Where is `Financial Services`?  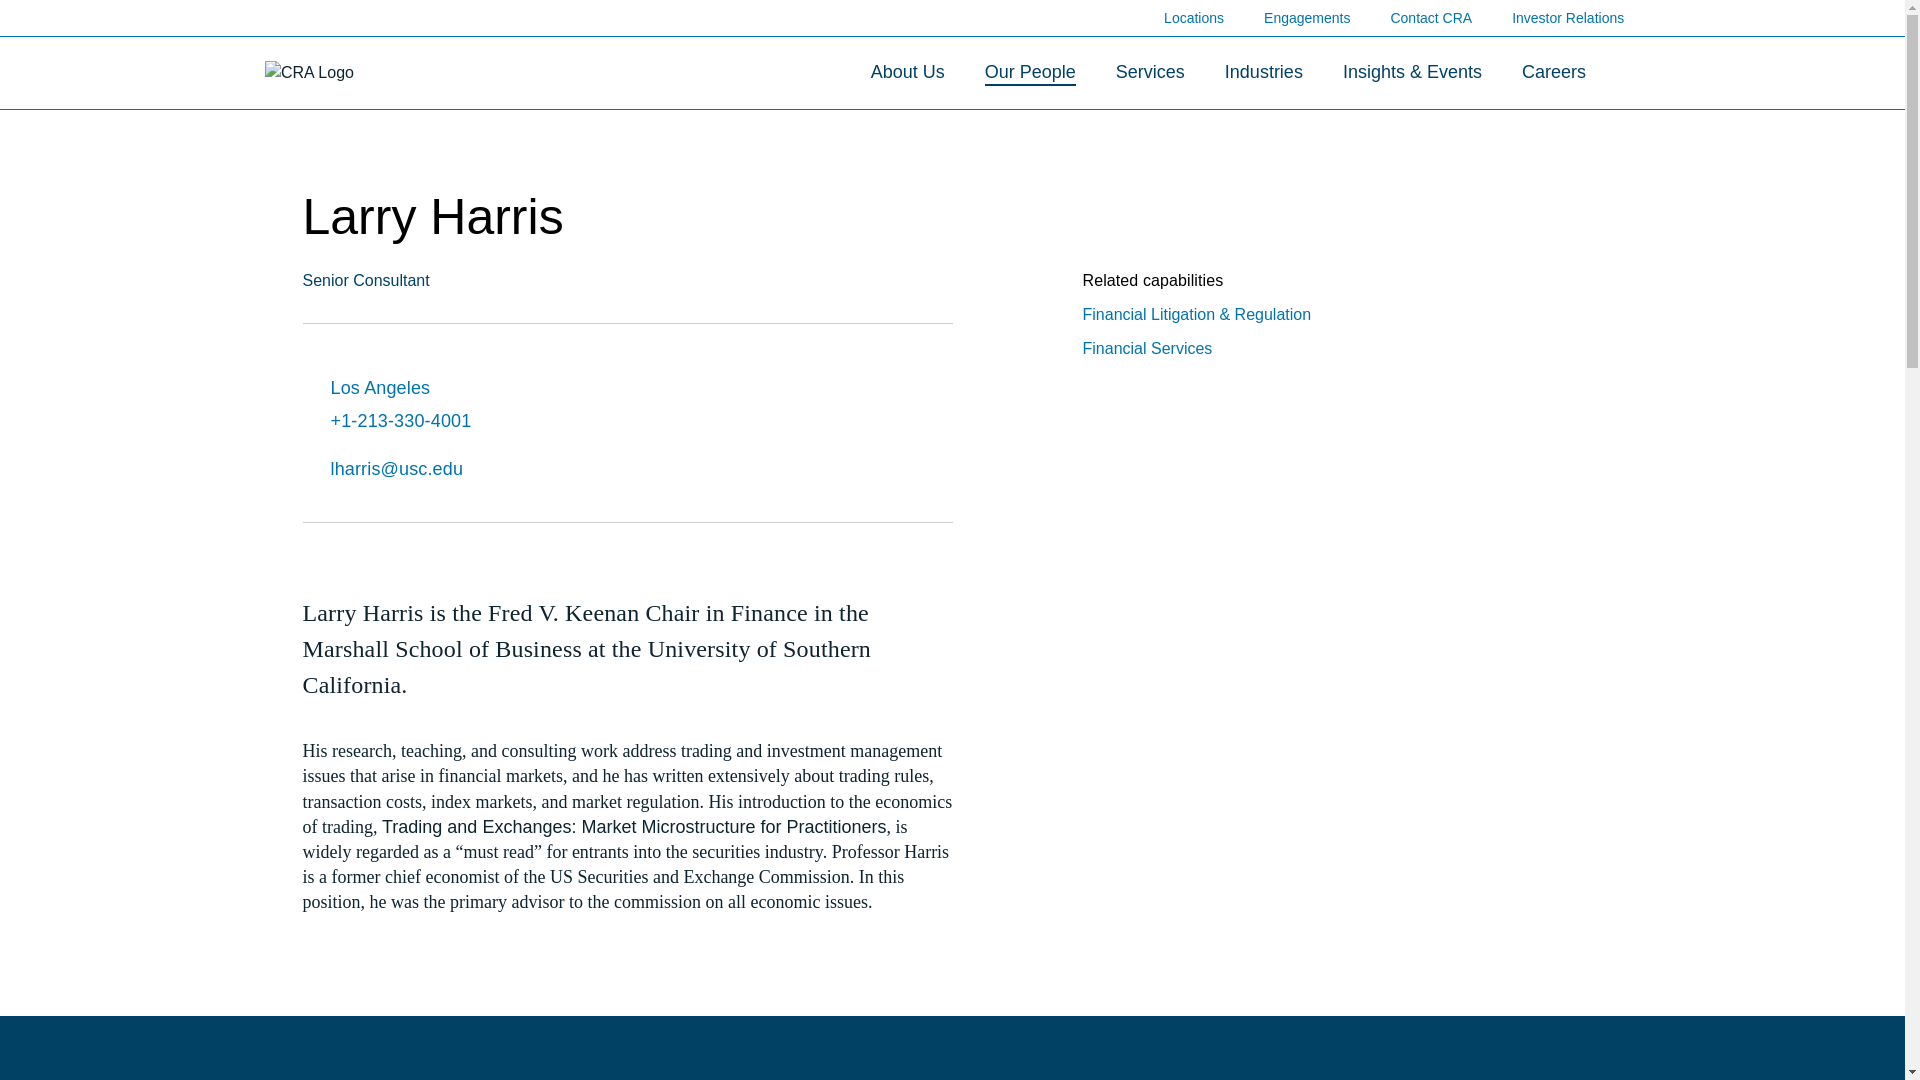
Financial Services is located at coordinates (1146, 350).